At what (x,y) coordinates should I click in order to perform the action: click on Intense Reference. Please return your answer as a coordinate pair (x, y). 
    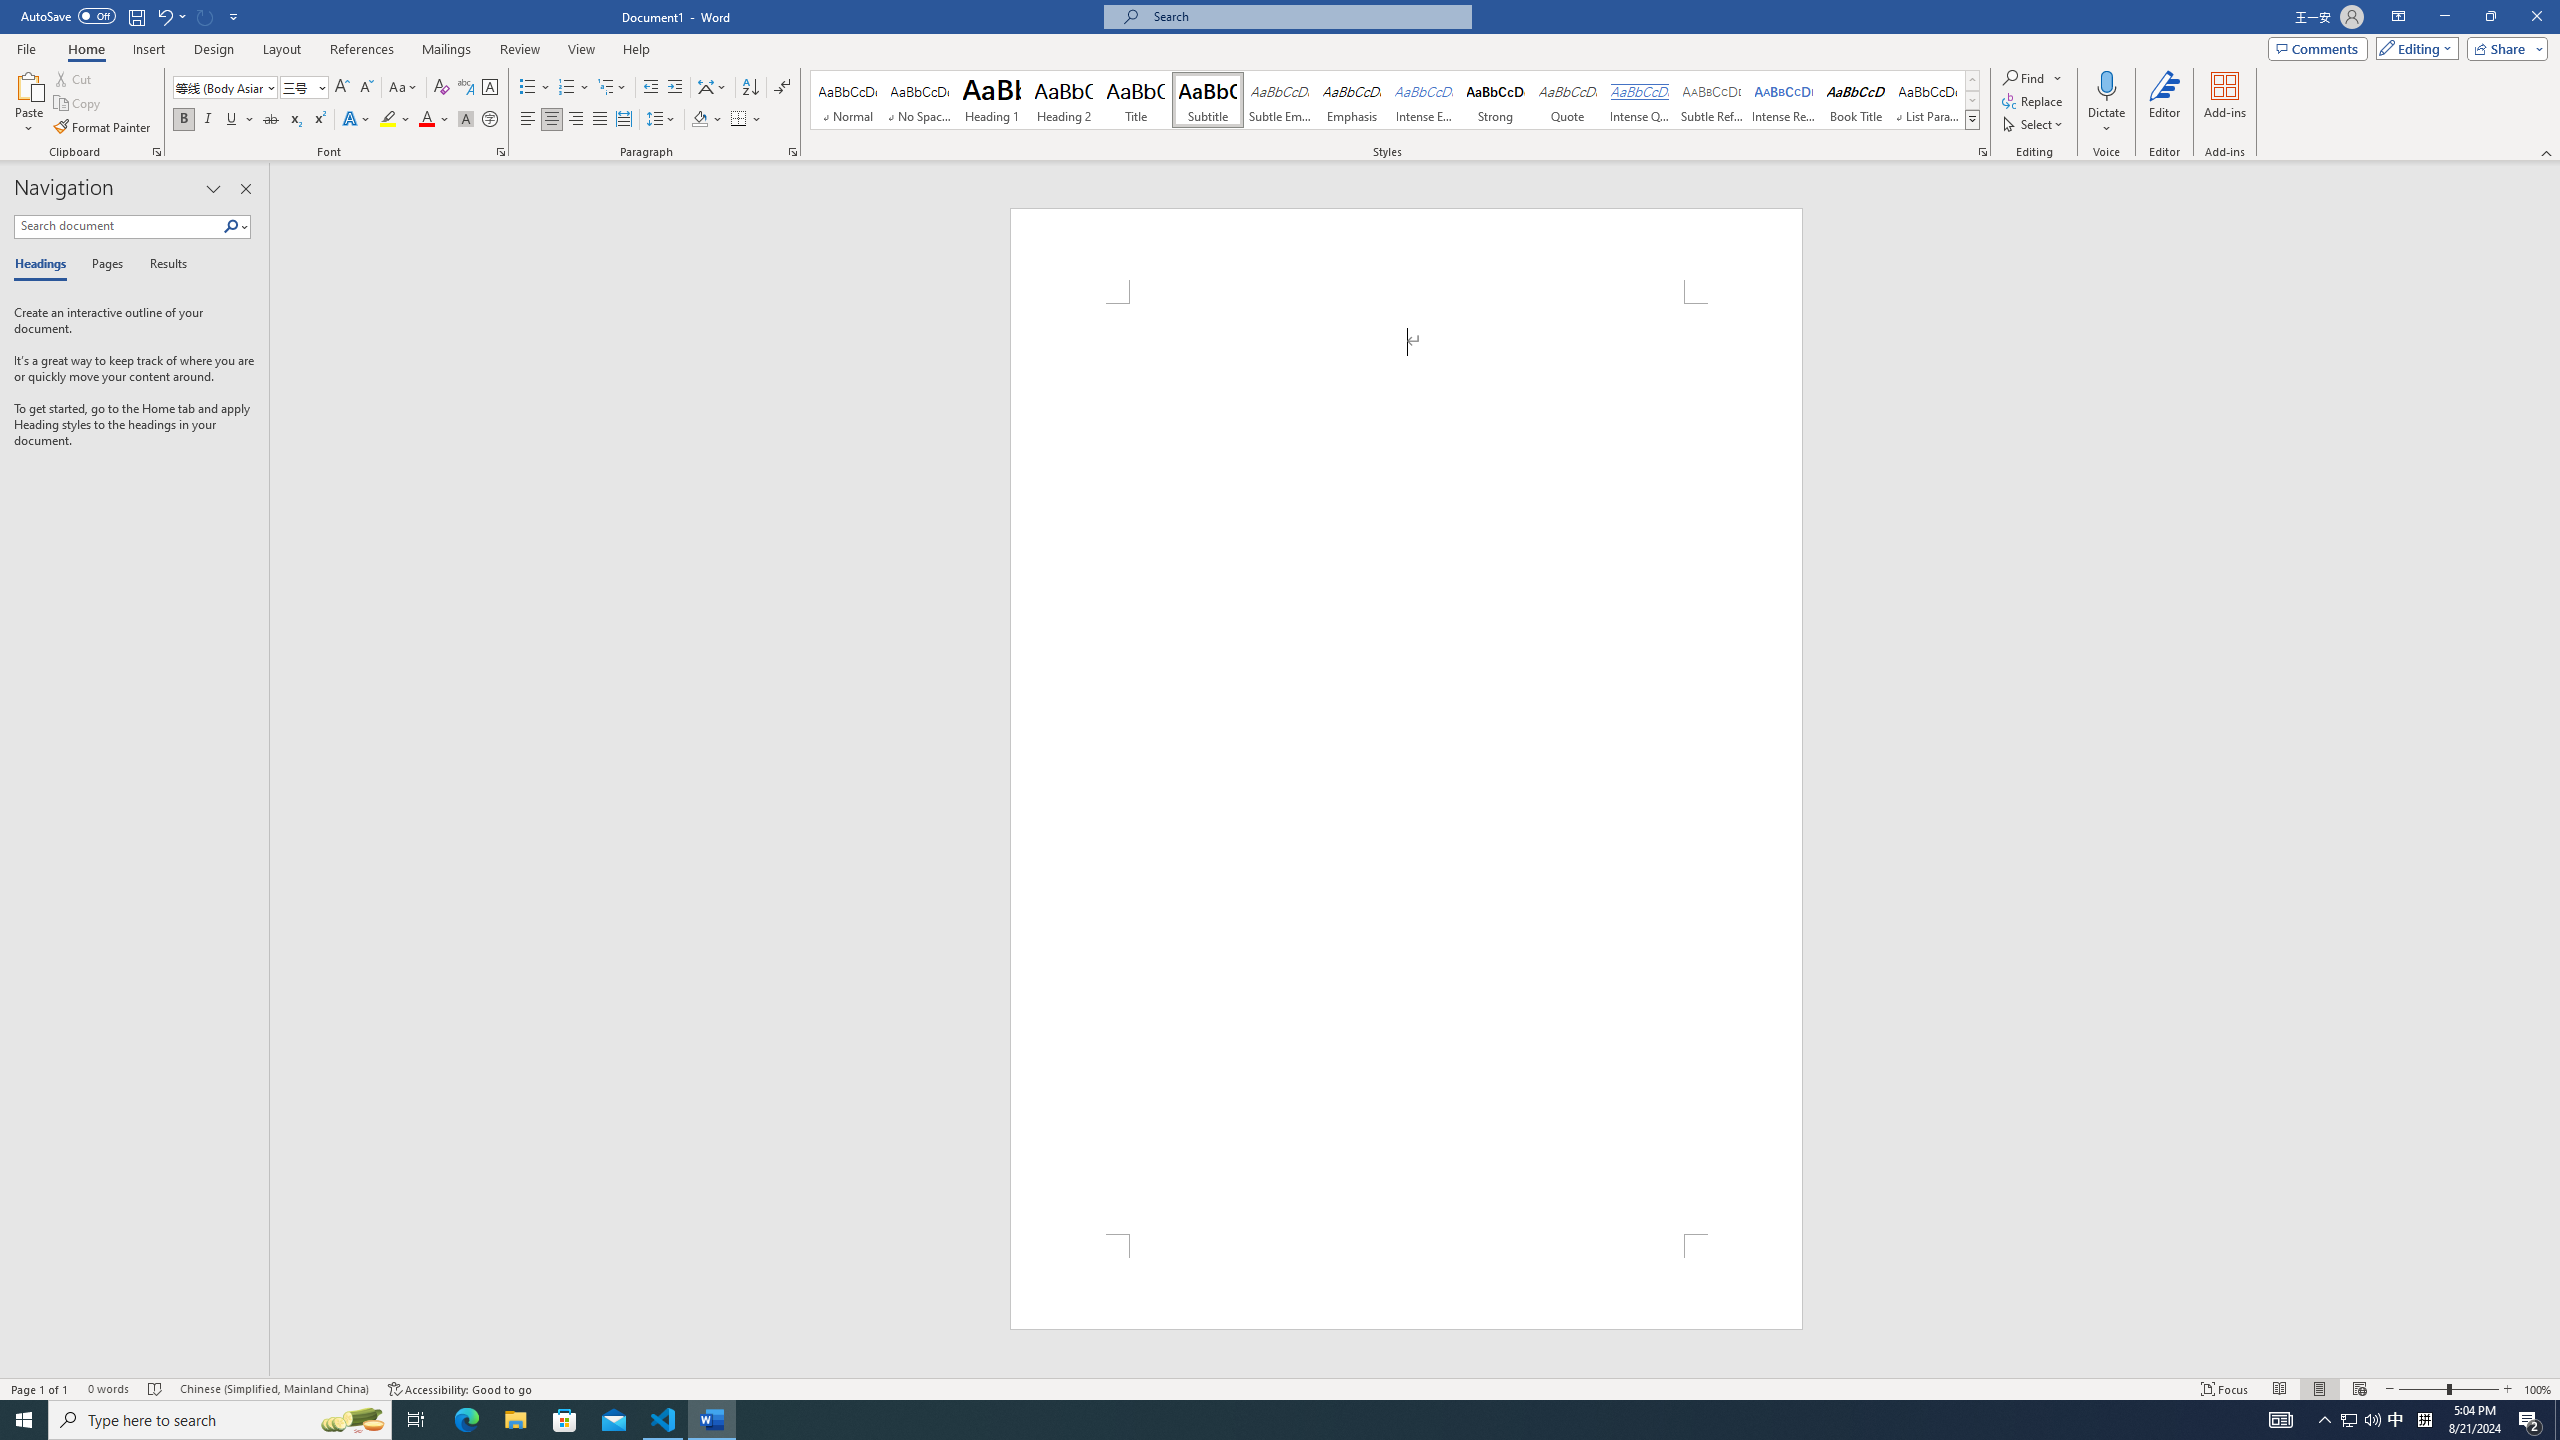
    Looking at the image, I should click on (1784, 100).